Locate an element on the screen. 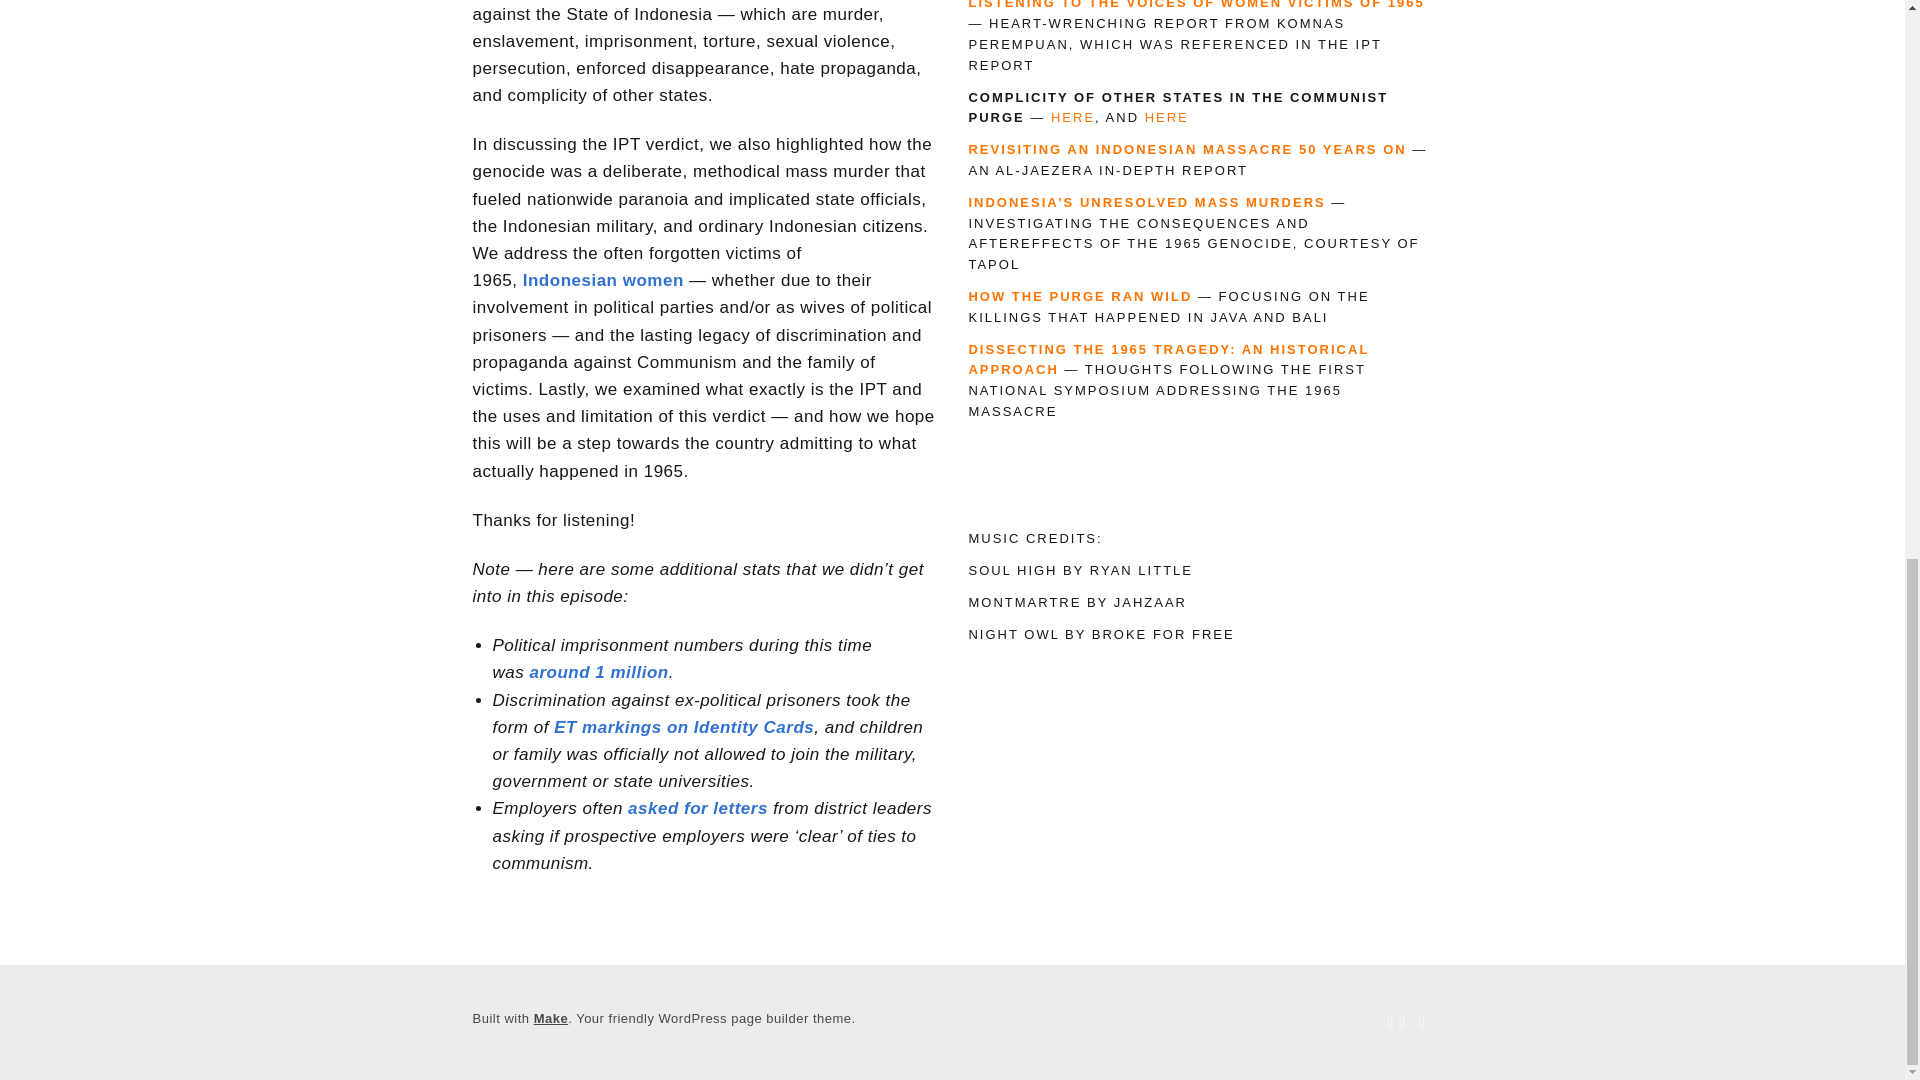 The width and height of the screenshot is (1920, 1080). NIGHT OWL is located at coordinates (1013, 634).